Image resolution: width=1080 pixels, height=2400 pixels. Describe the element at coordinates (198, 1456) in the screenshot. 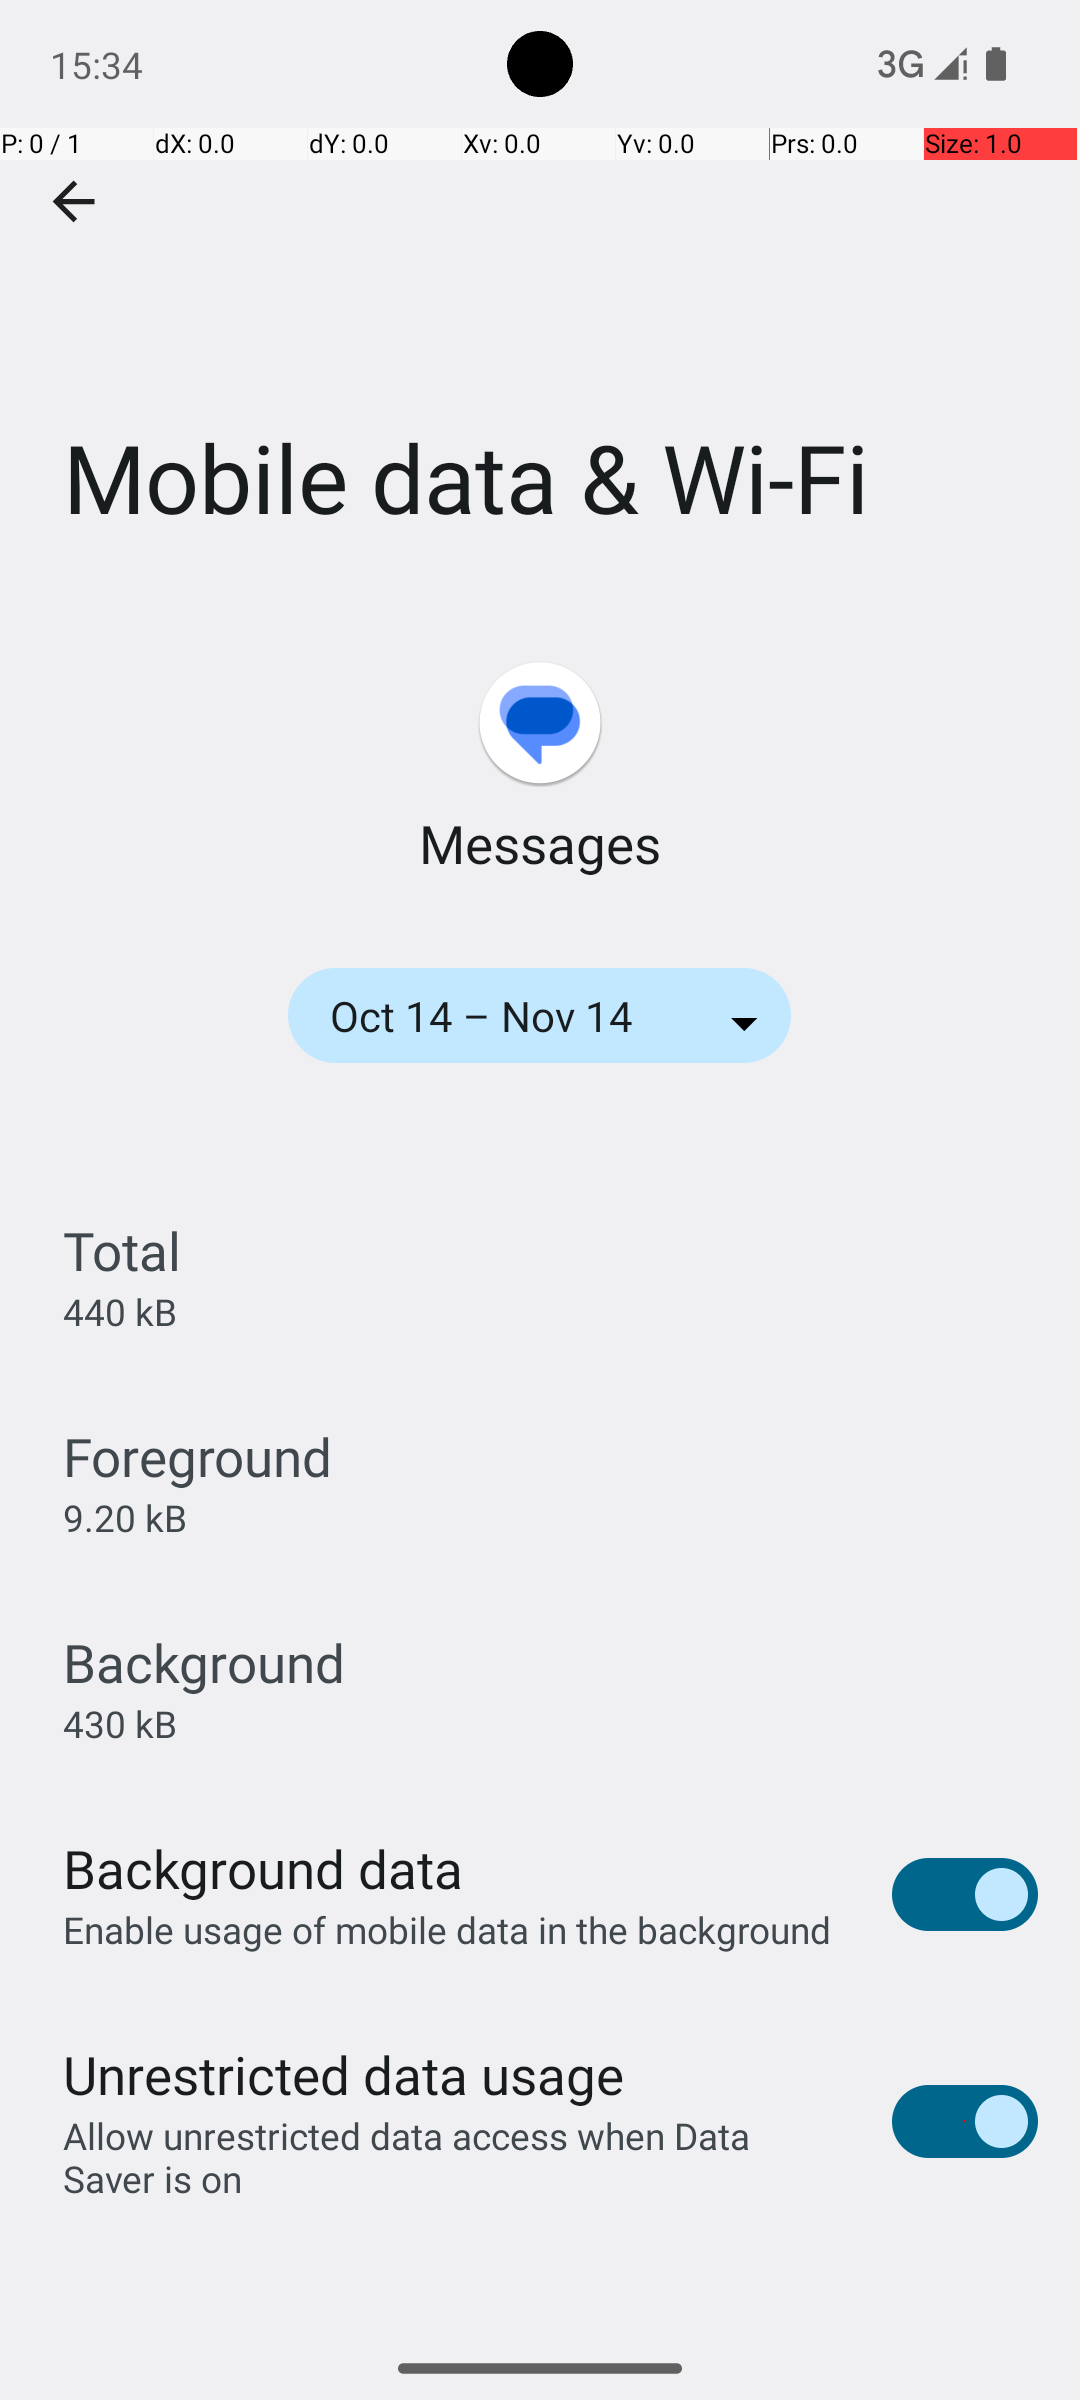

I see `Foreground` at that location.